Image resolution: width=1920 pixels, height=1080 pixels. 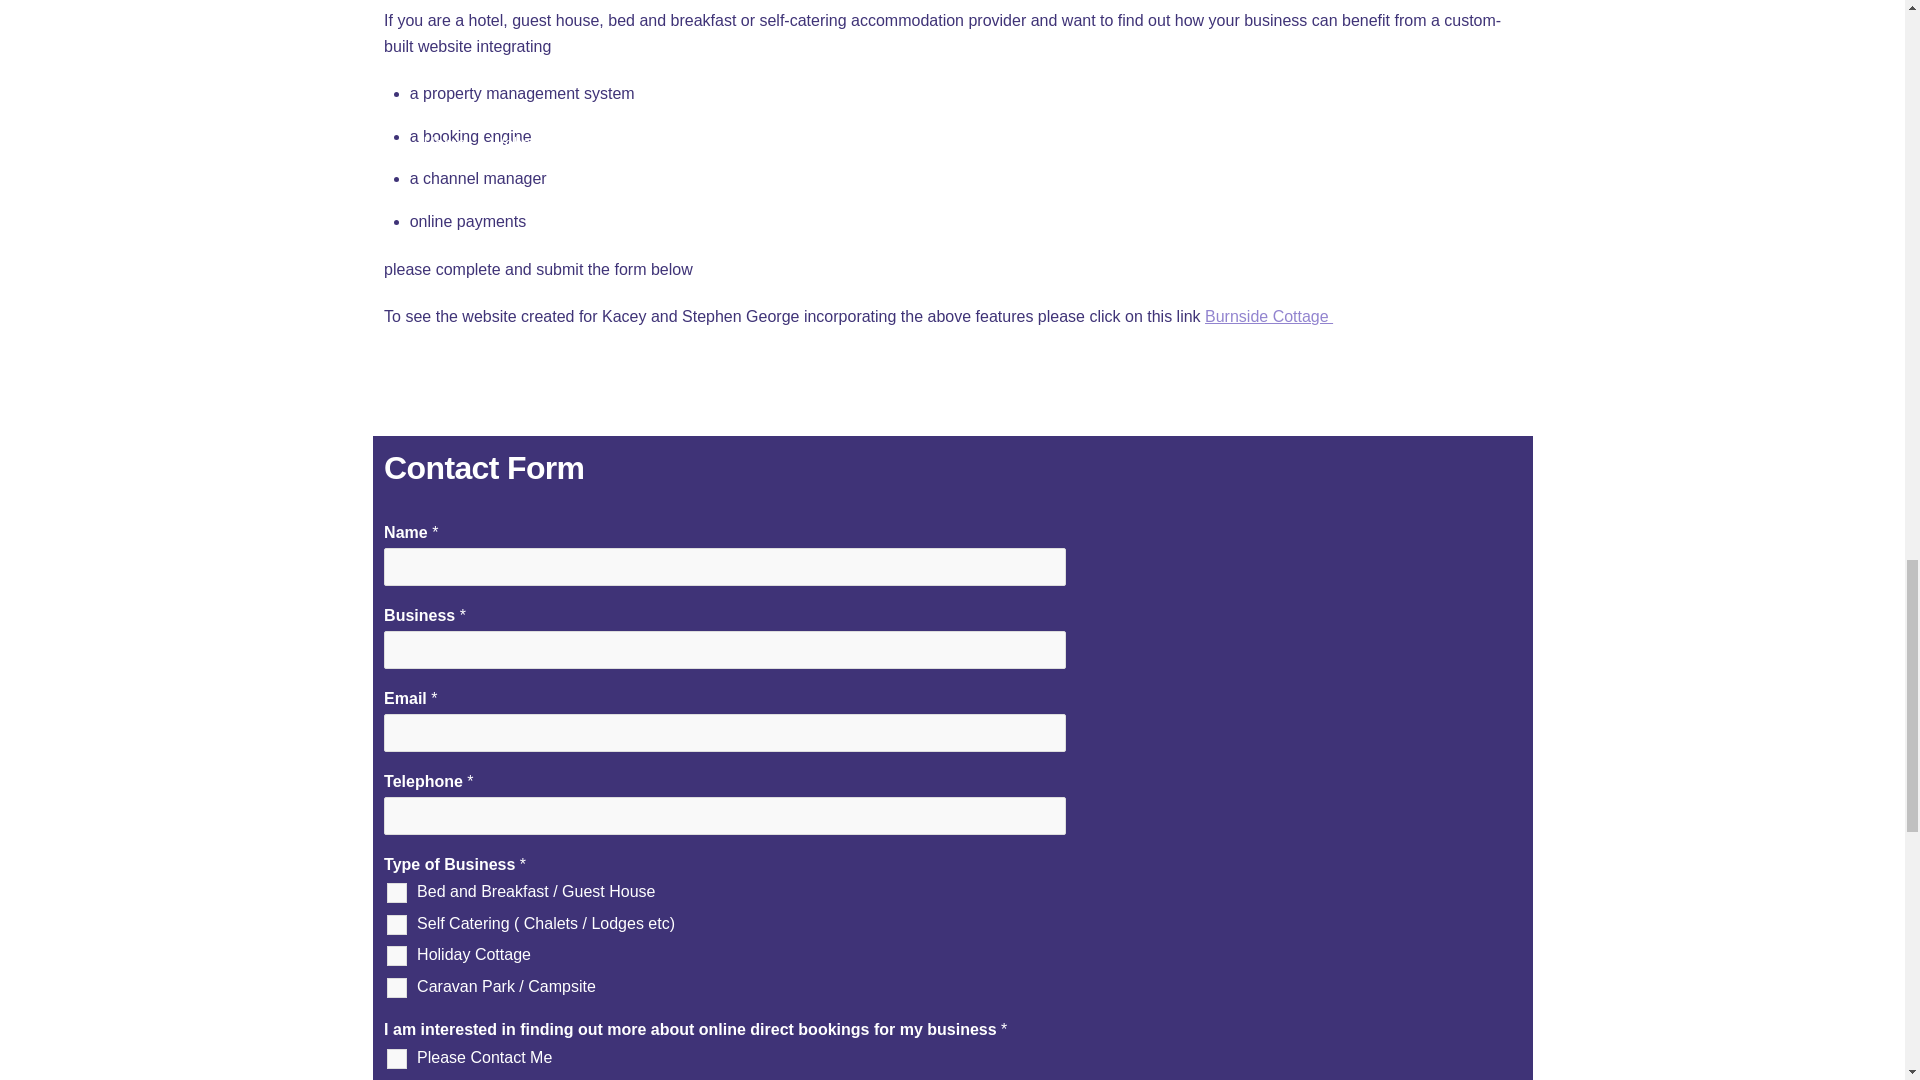 What do you see at coordinates (397, 1058) in the screenshot?
I see `Please Contact Me` at bounding box center [397, 1058].